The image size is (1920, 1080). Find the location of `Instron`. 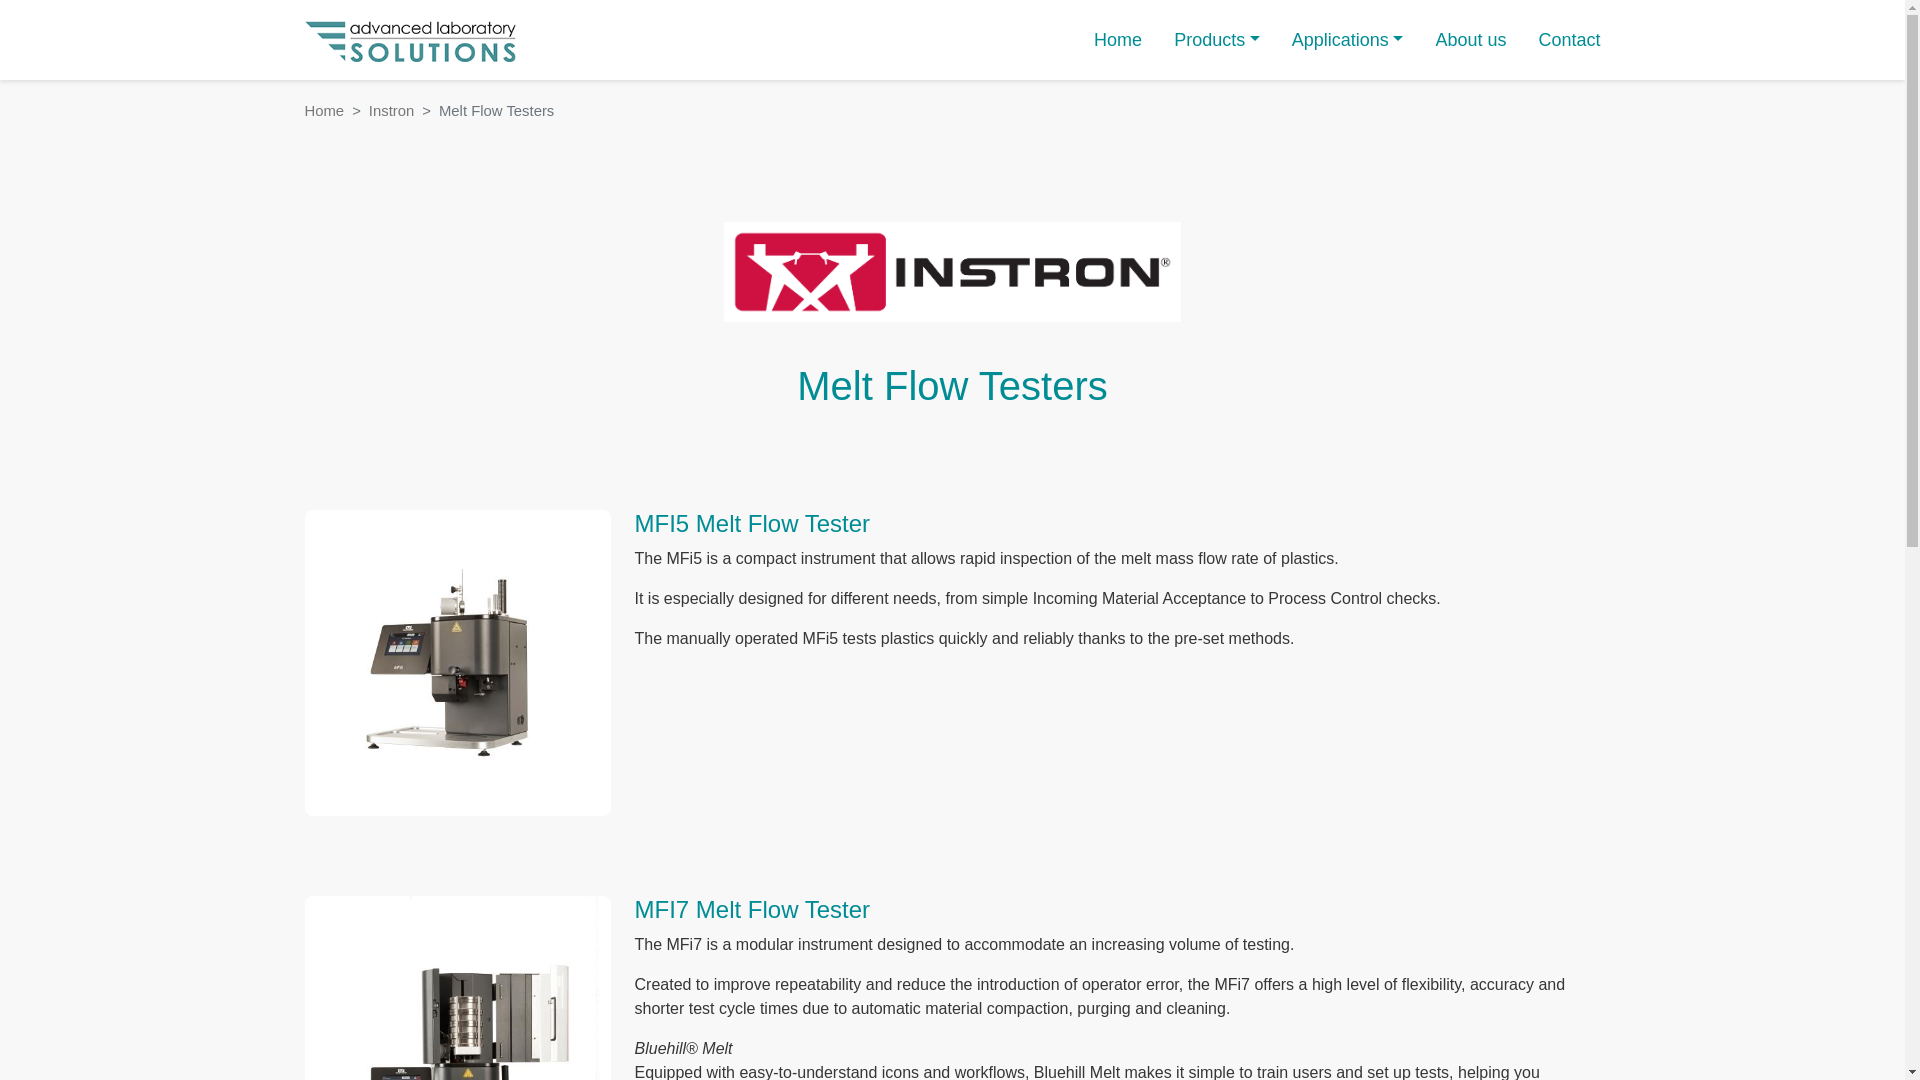

Instron is located at coordinates (391, 110).